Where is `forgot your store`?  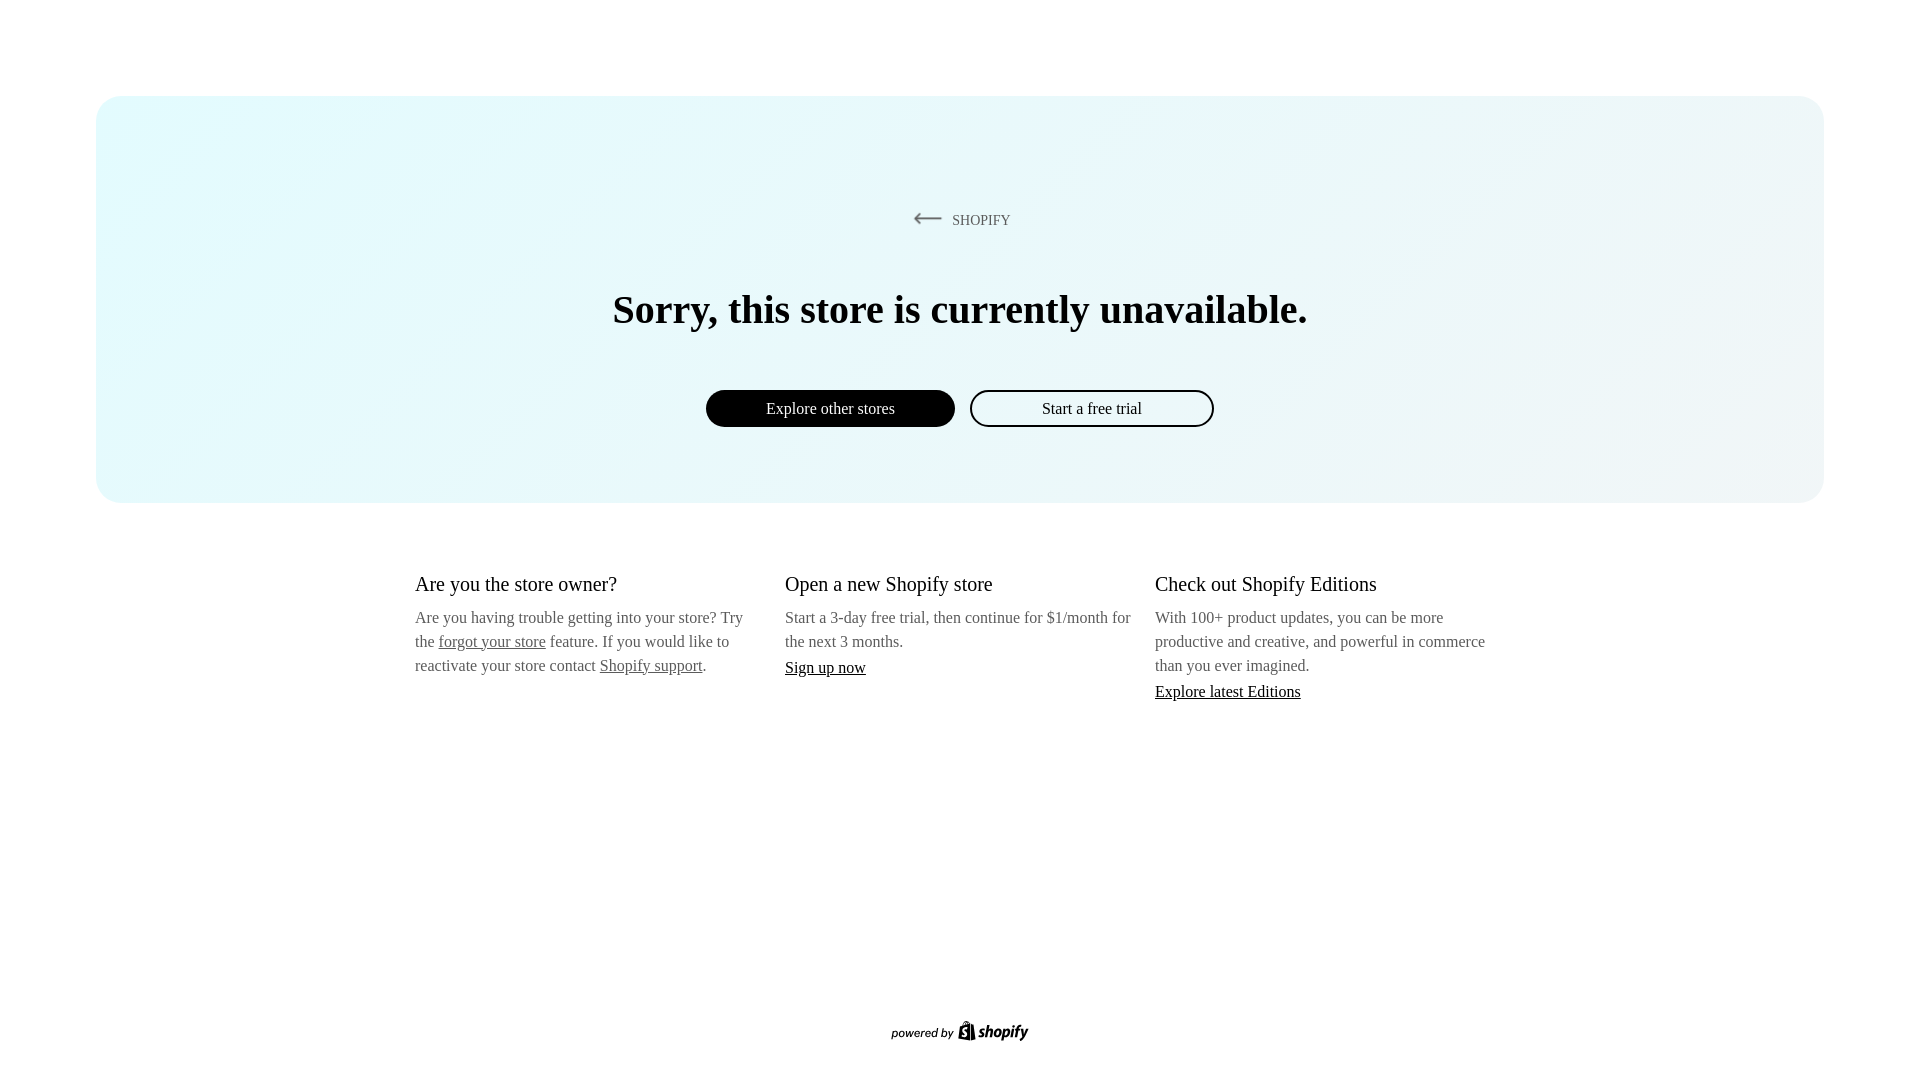 forgot your store is located at coordinates (492, 641).